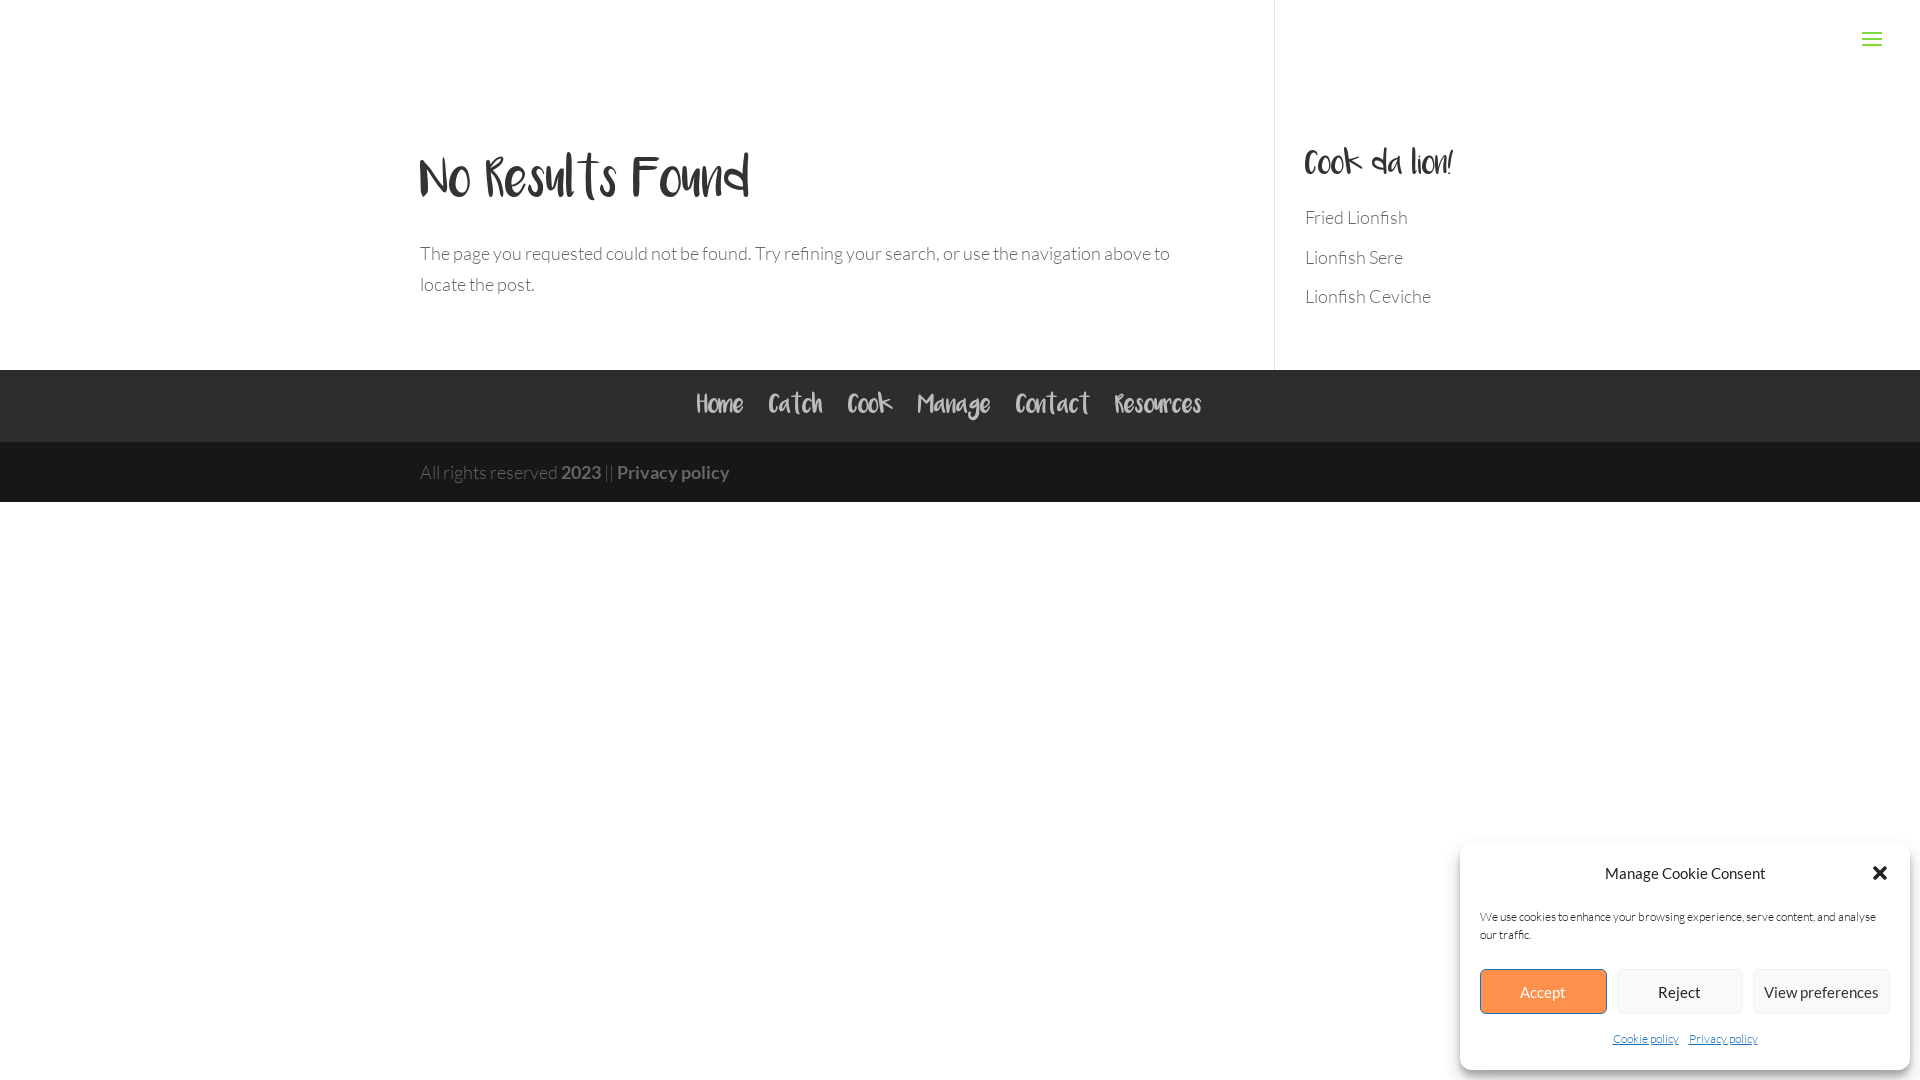 The width and height of the screenshot is (1920, 1080). Describe the element at coordinates (1645, 1040) in the screenshot. I see `Cookie policy` at that location.